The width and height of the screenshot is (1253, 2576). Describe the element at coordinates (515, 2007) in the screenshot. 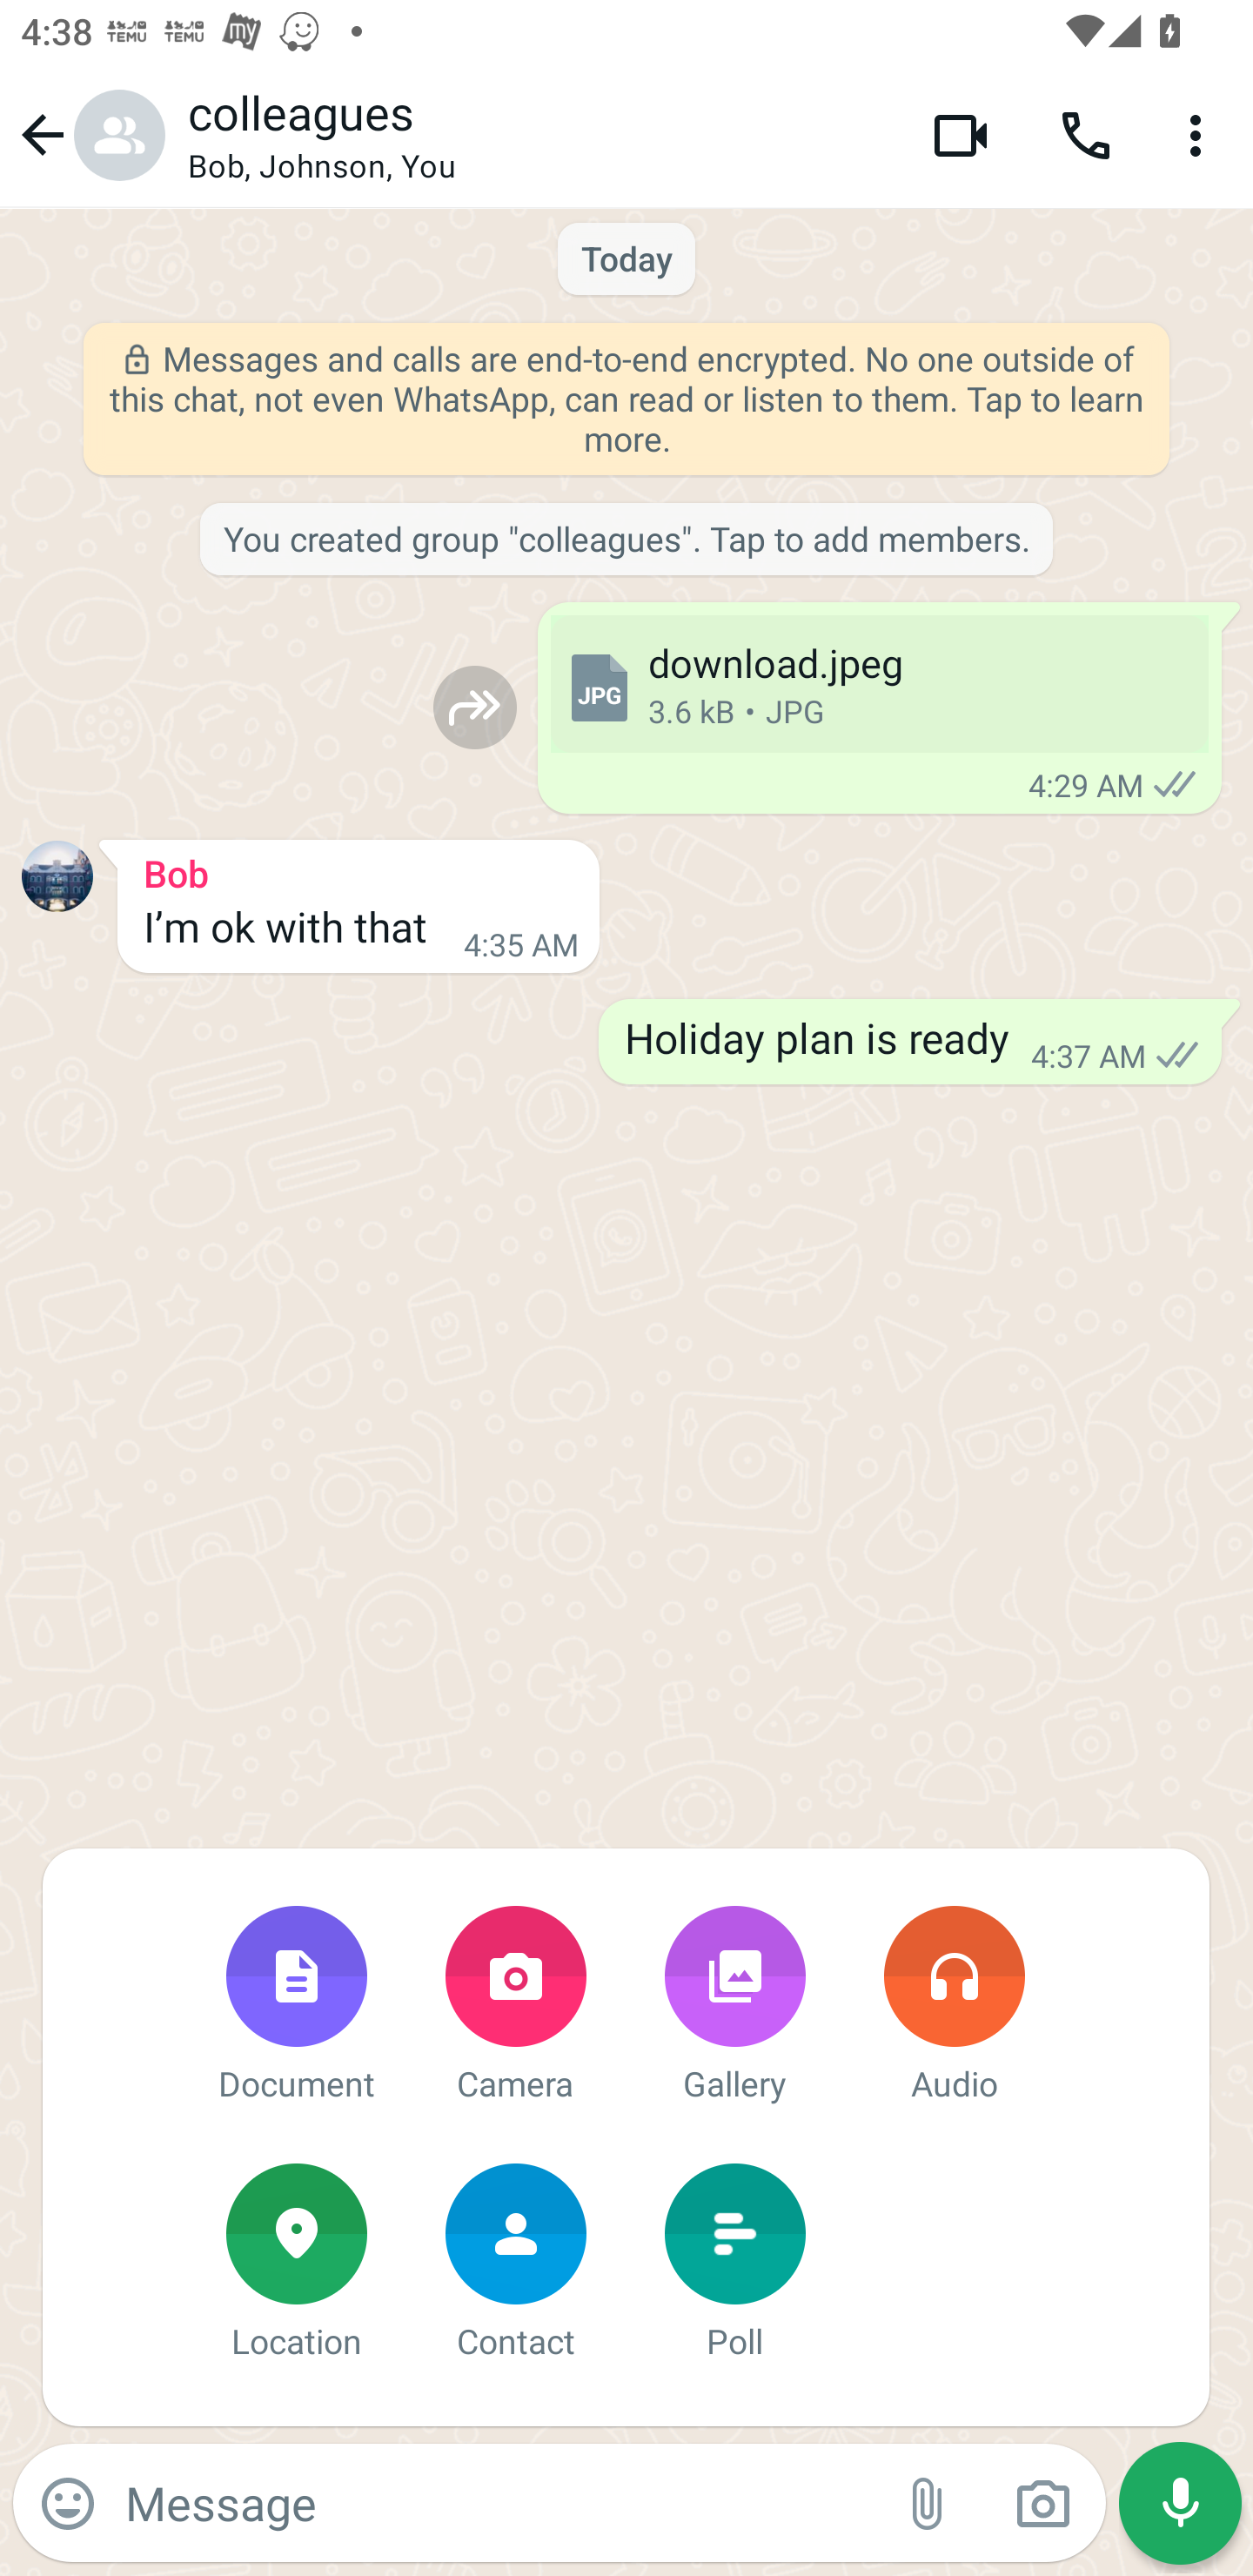

I see `Camera` at that location.